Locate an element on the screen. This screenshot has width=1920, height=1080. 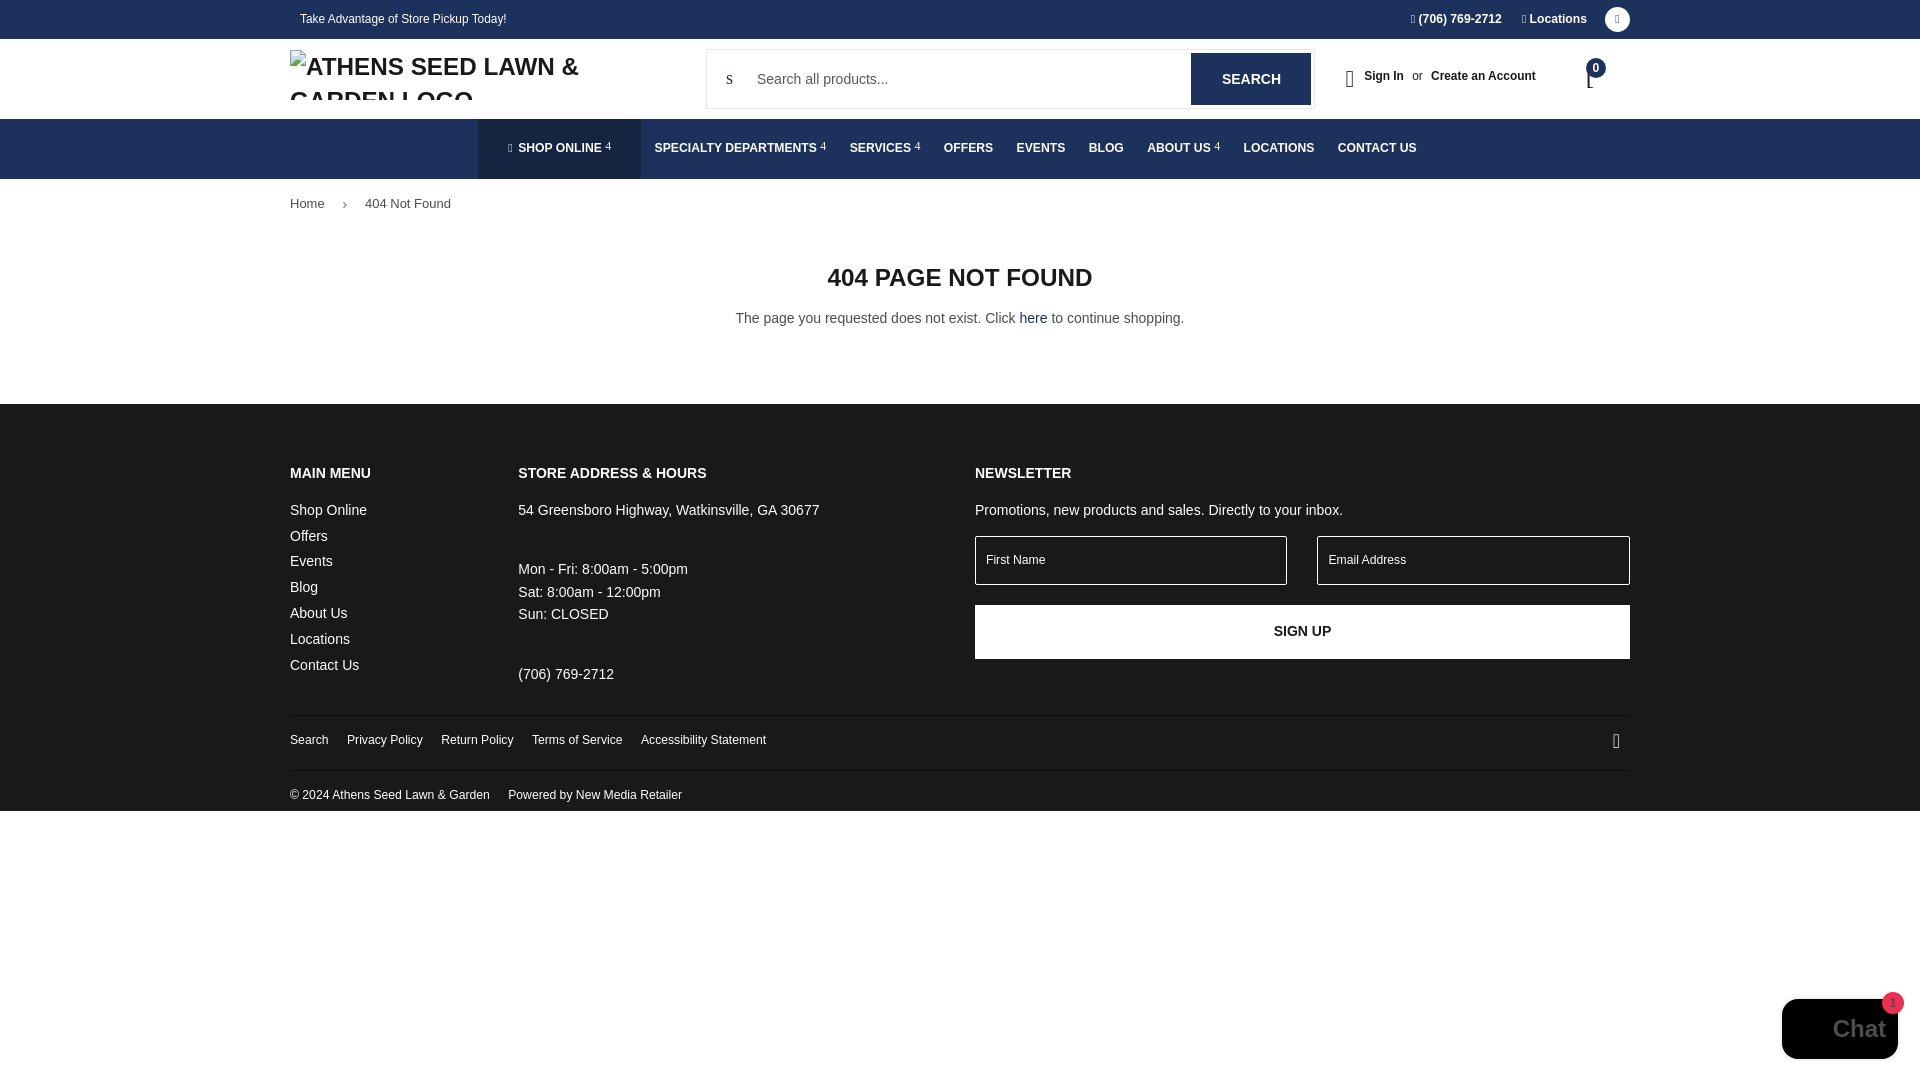
Sign In is located at coordinates (1554, 18).